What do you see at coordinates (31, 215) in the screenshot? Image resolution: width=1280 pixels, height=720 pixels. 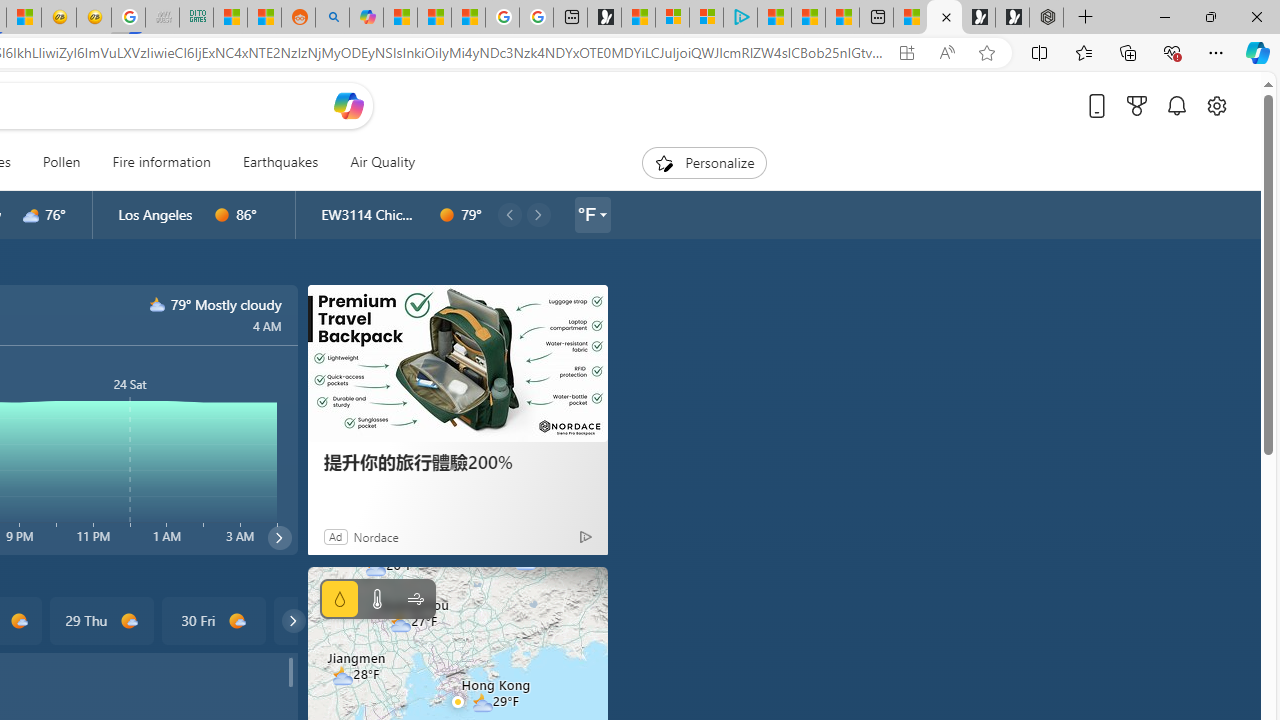 I see `d3000` at bounding box center [31, 215].